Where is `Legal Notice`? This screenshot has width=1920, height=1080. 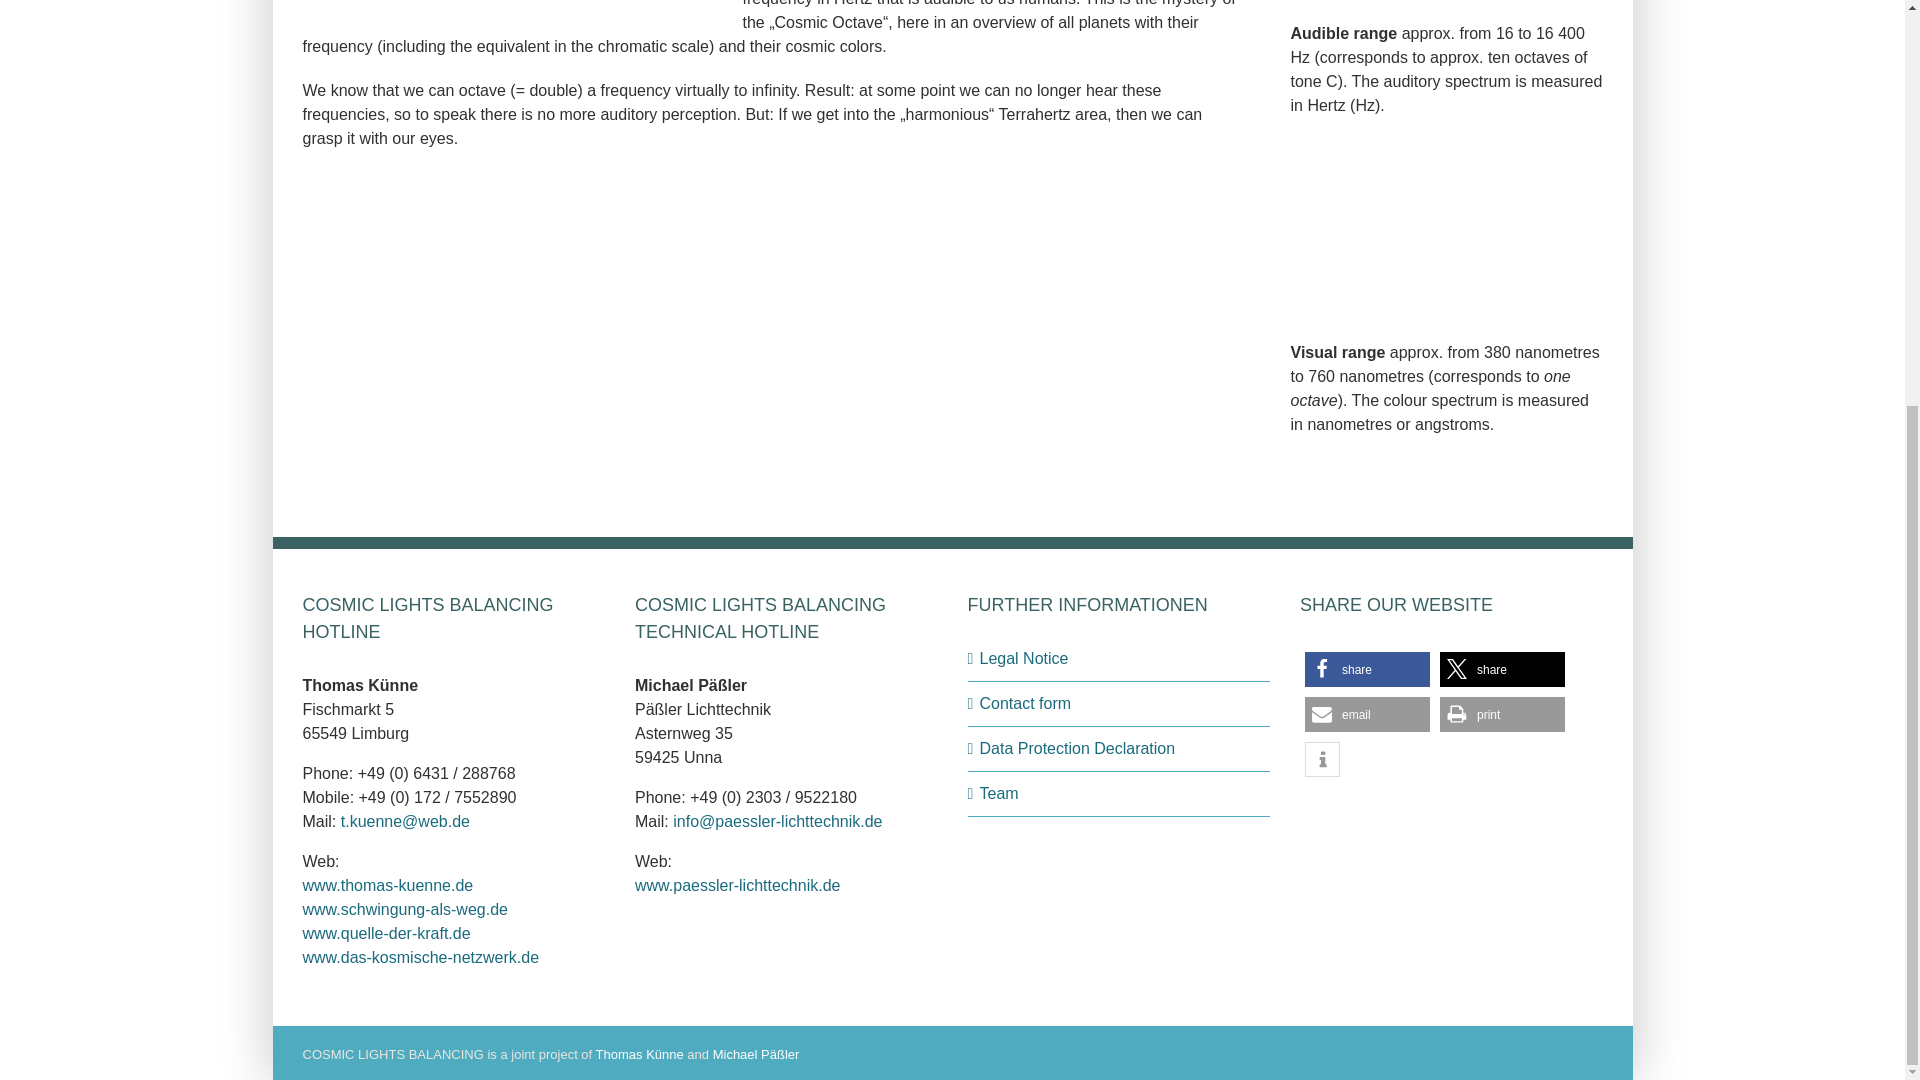
Legal Notice is located at coordinates (1120, 658).